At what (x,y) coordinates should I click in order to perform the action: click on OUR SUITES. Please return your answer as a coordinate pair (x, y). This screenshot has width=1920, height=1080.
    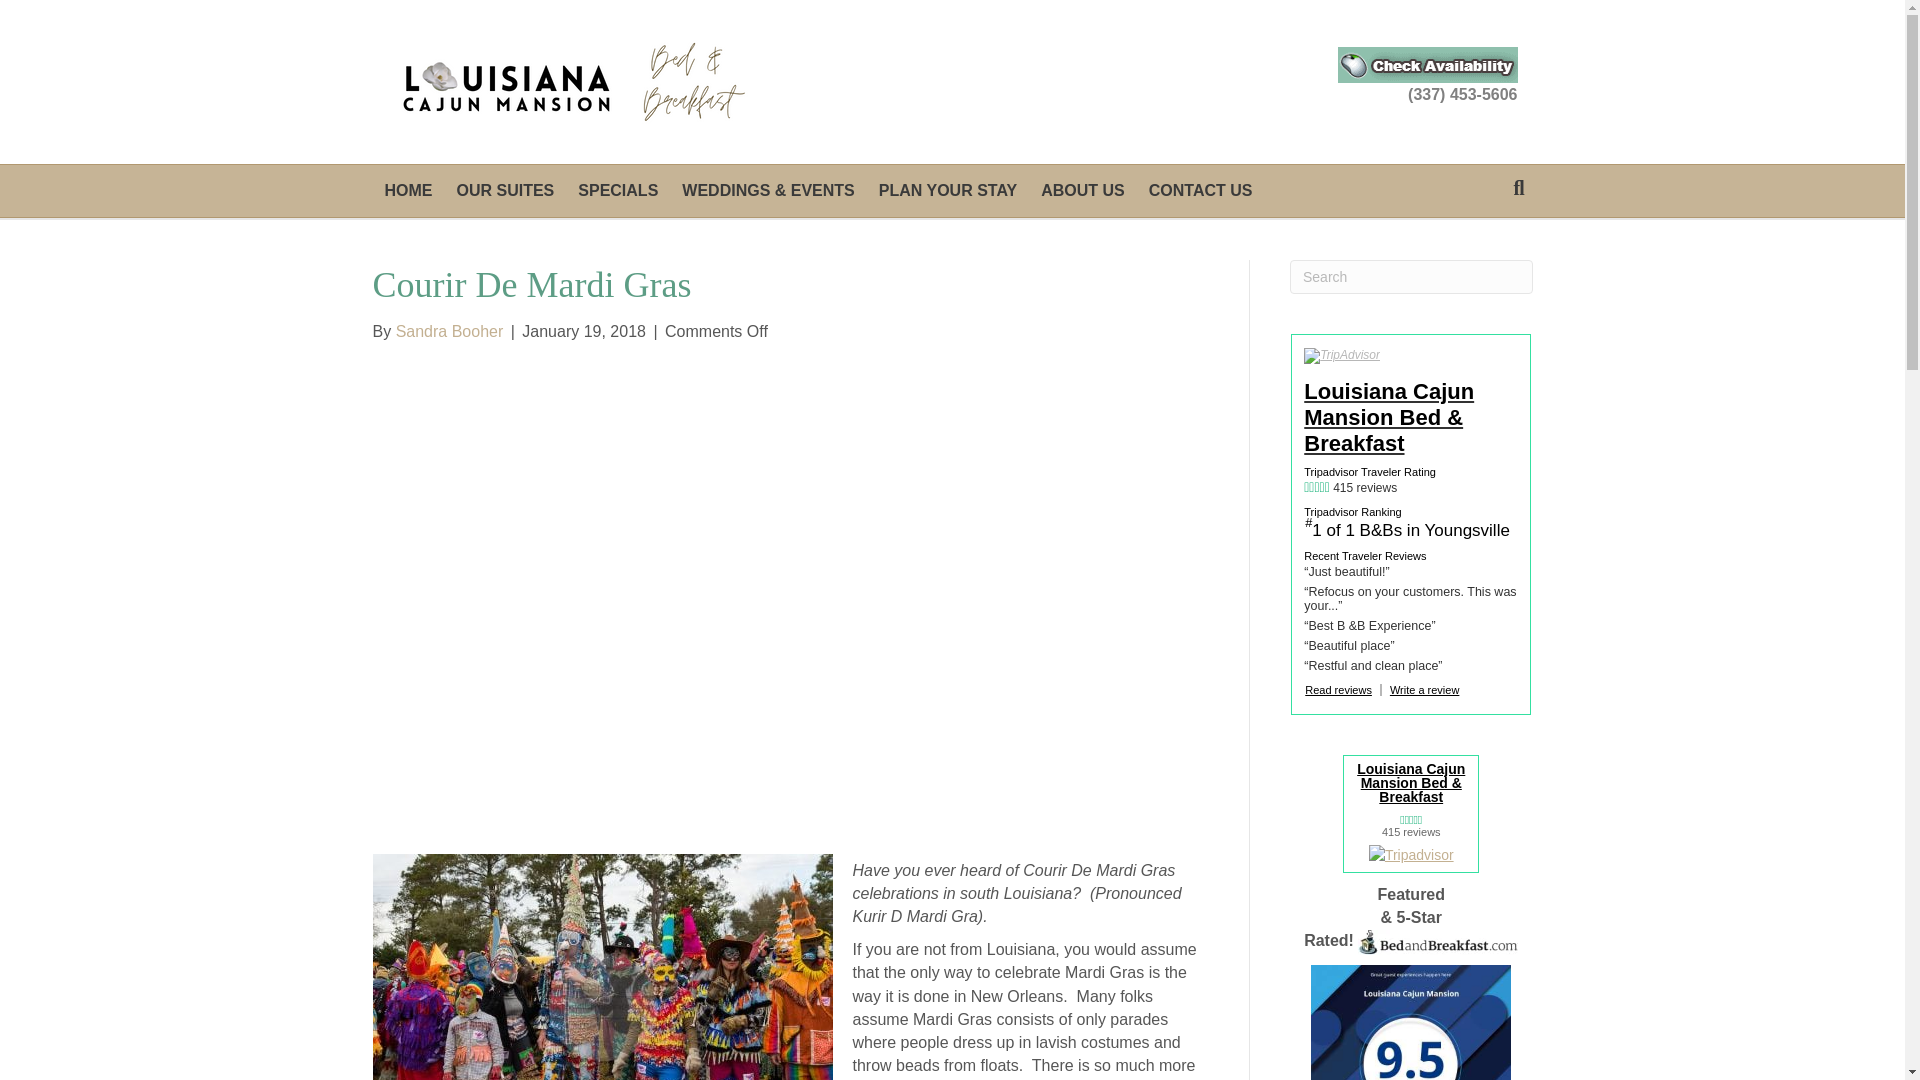
    Looking at the image, I should click on (504, 191).